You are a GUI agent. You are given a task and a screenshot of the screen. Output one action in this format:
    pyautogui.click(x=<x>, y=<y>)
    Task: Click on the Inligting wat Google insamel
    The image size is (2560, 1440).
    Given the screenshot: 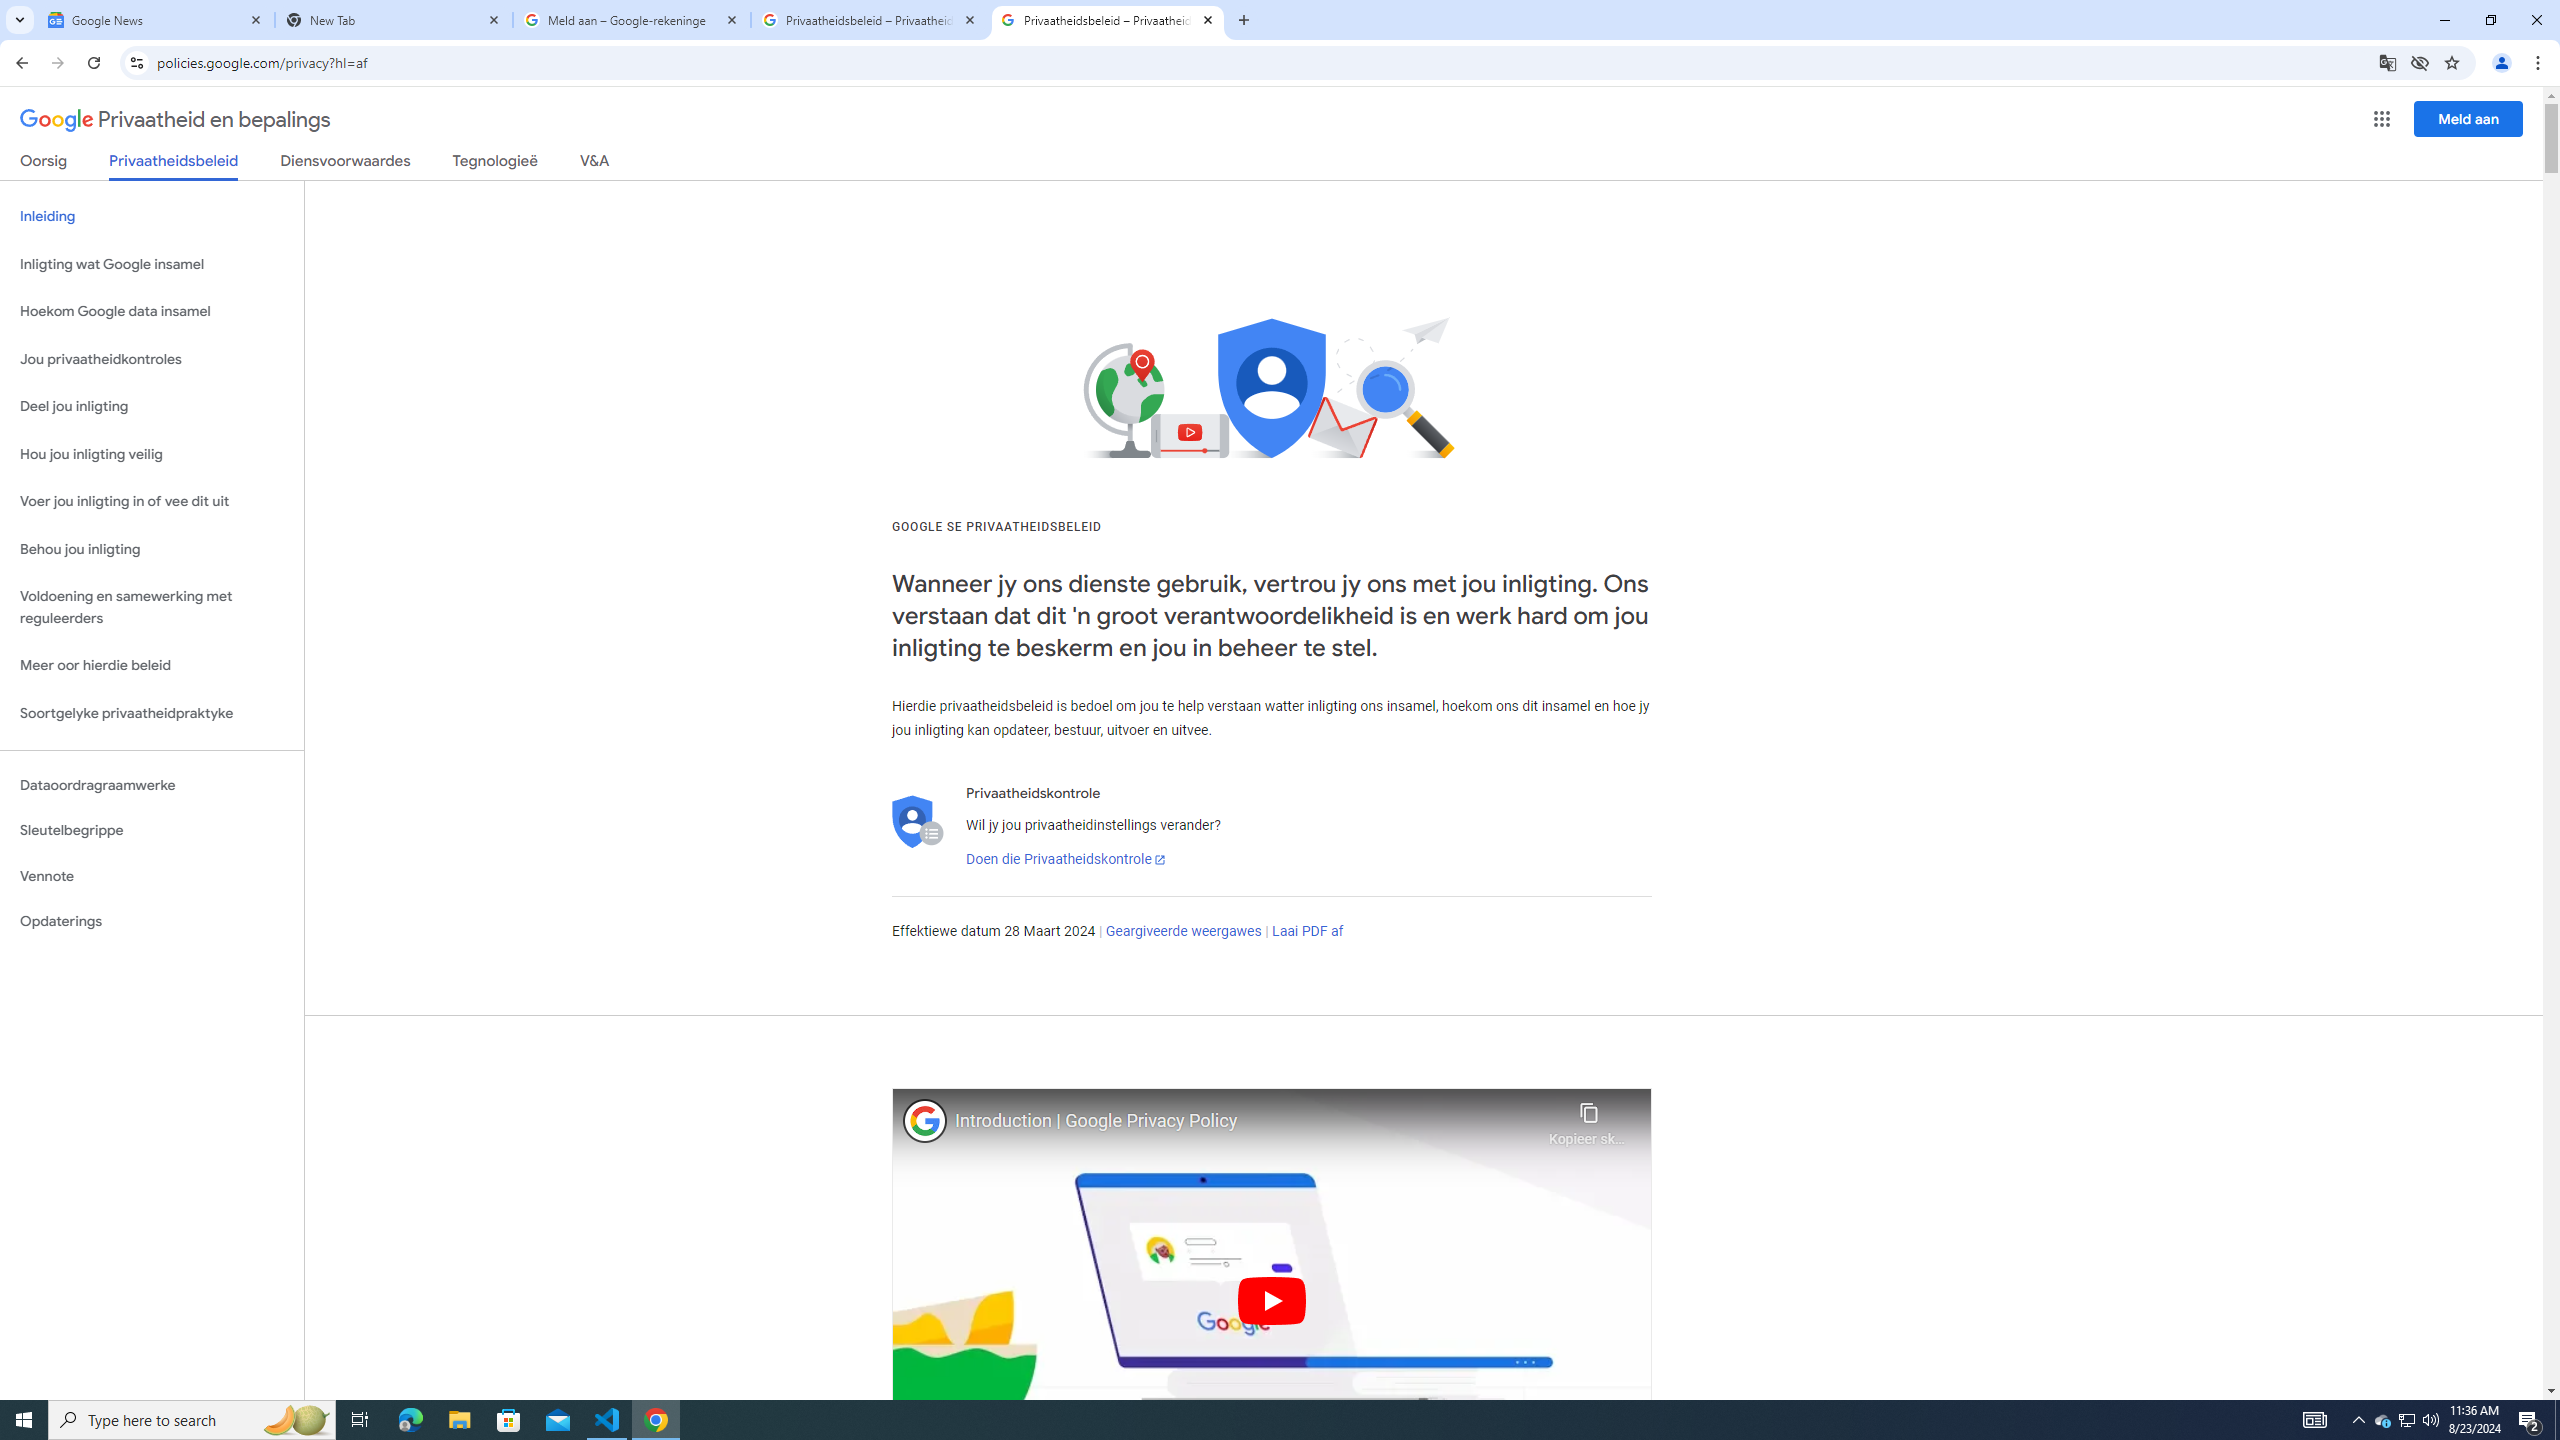 What is the action you would take?
    pyautogui.click(x=152, y=264)
    